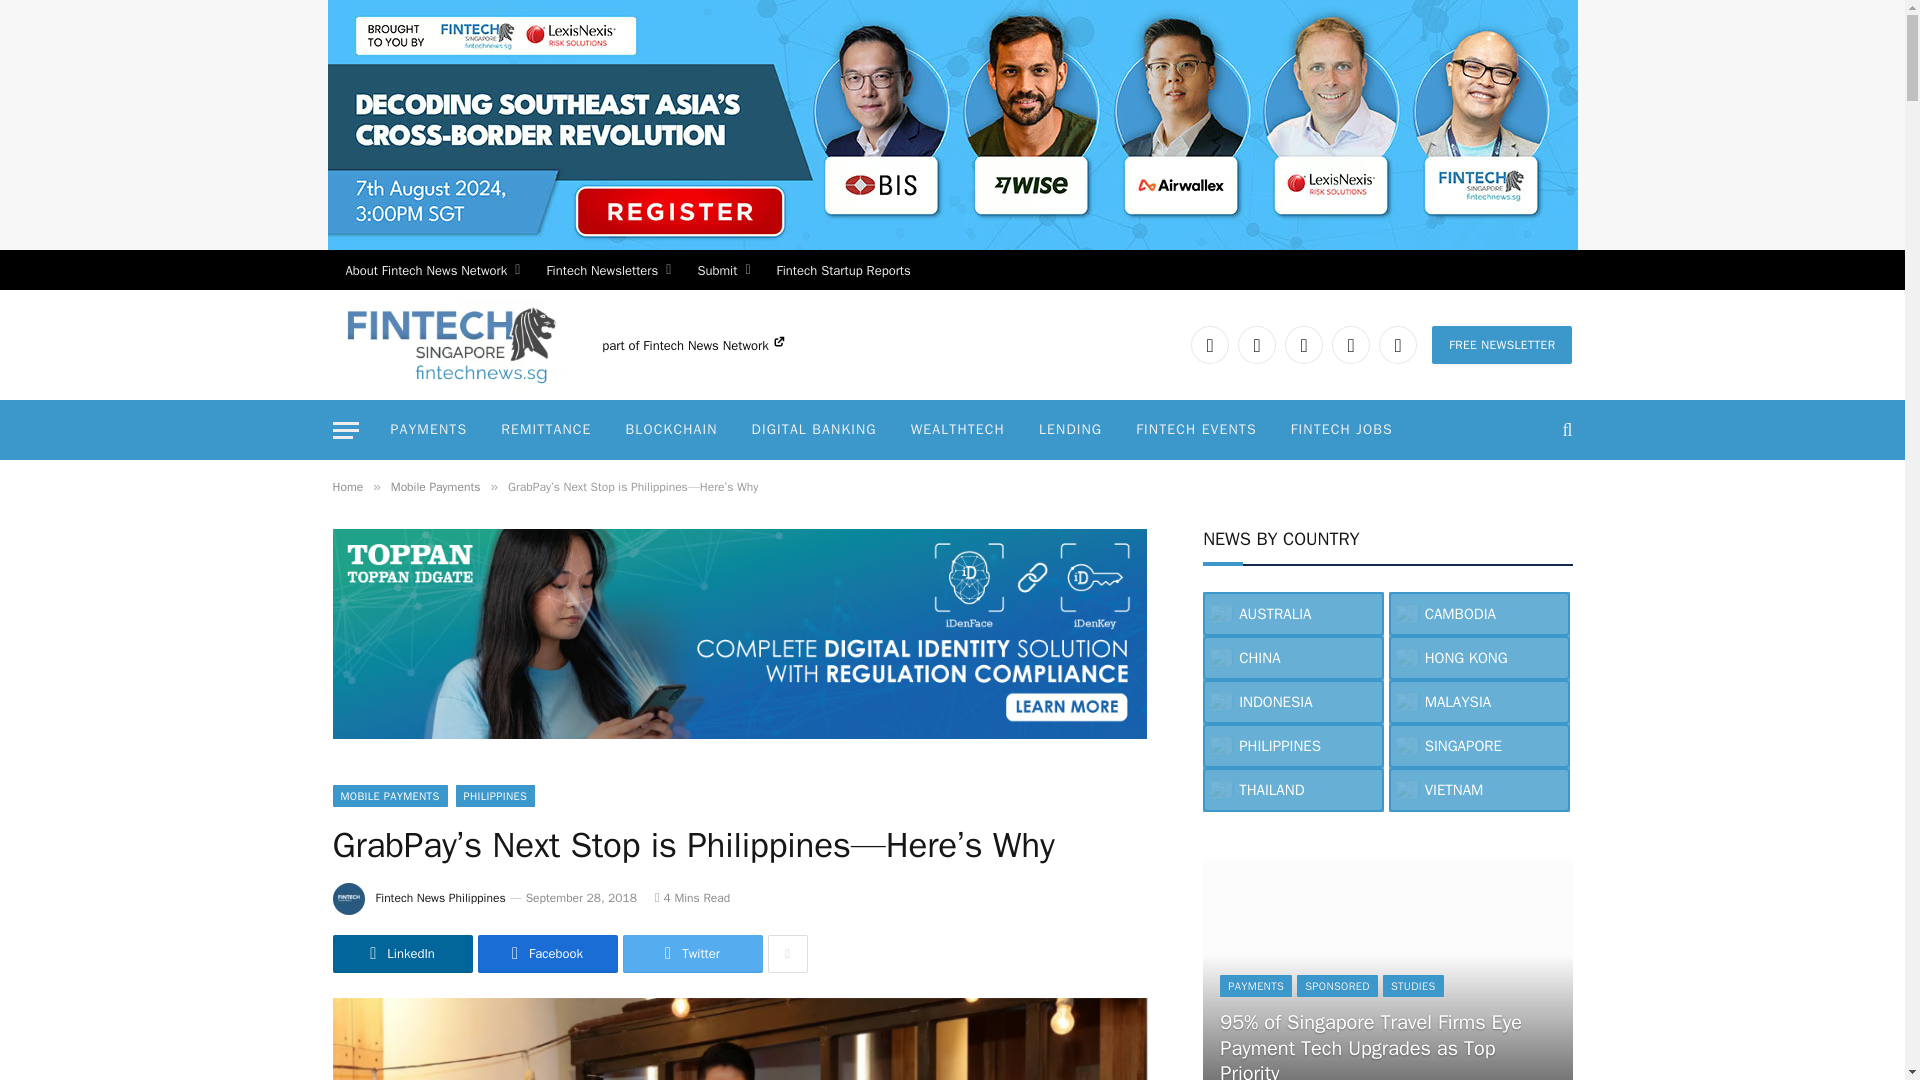 The width and height of the screenshot is (1920, 1080). I want to click on Share on Facebook, so click(548, 954).